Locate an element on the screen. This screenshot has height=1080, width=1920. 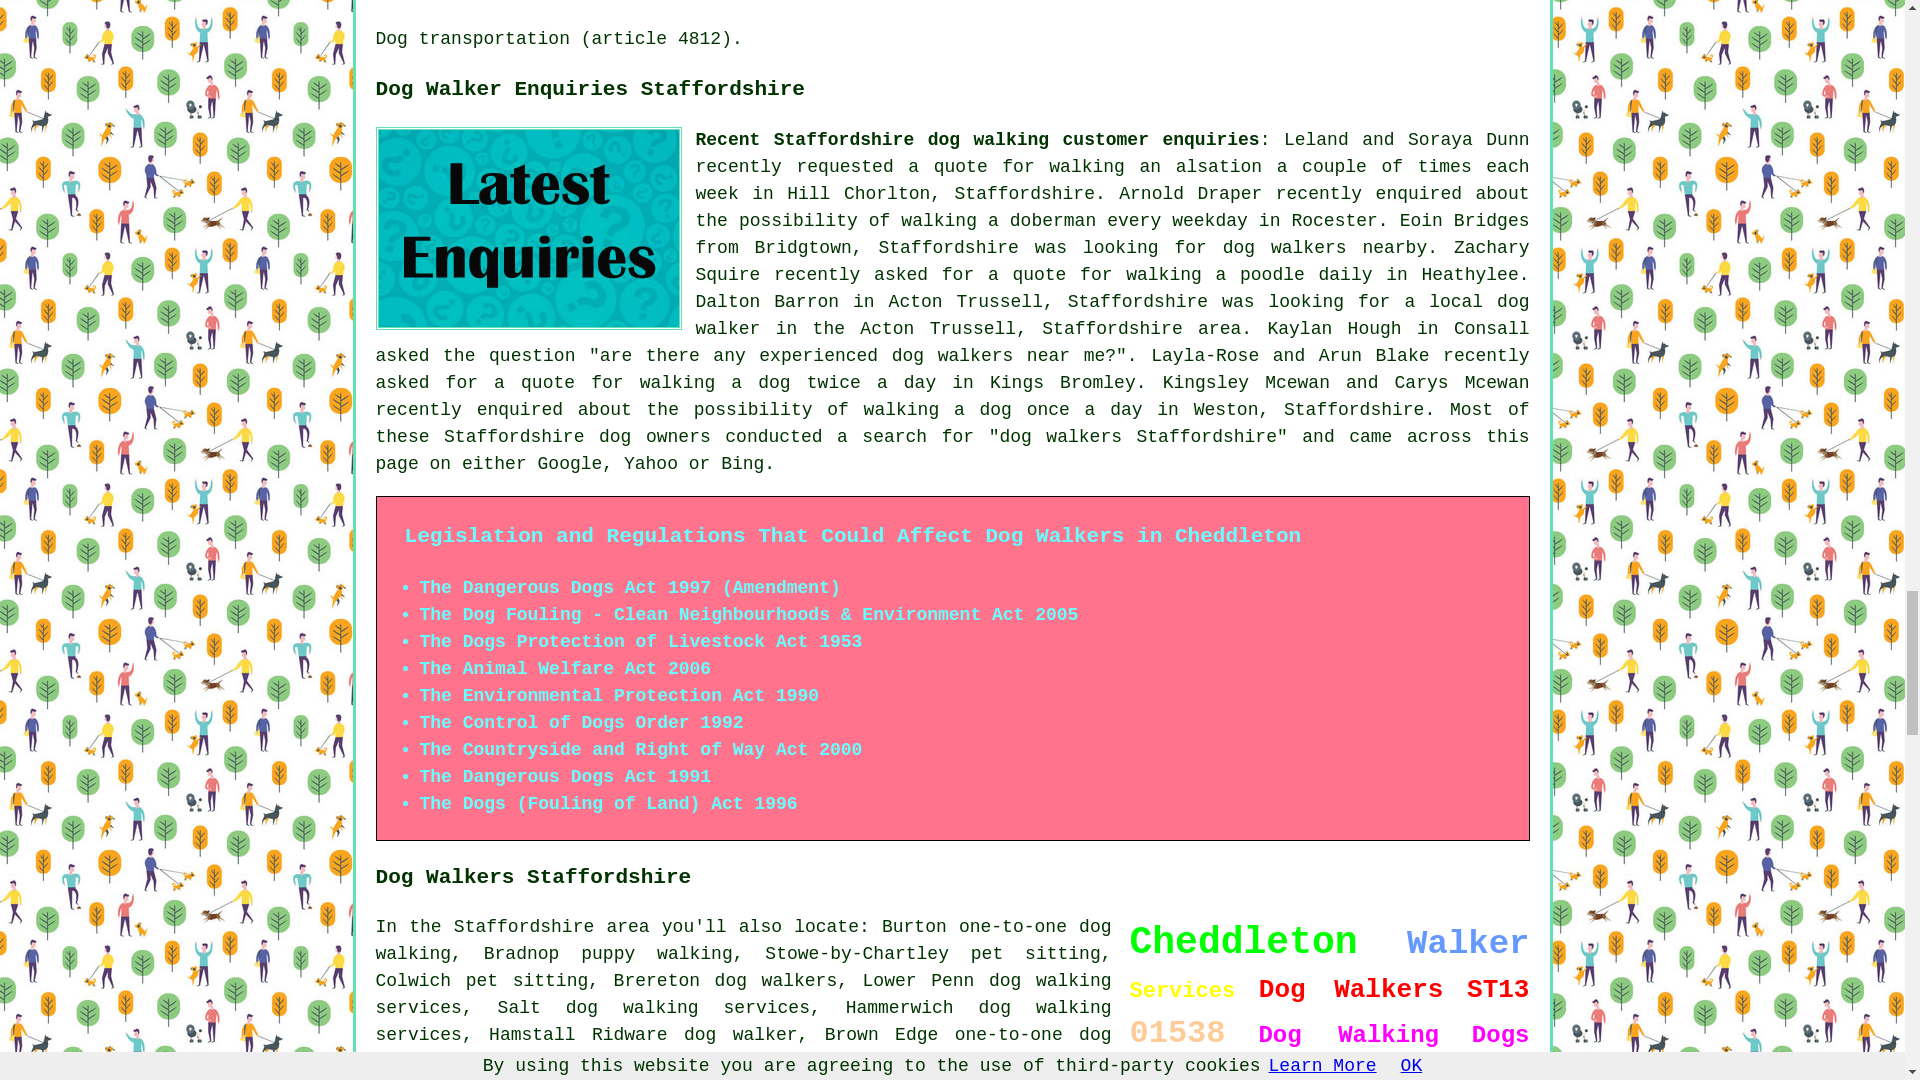
dog walkers nearby is located at coordinates (1326, 248).